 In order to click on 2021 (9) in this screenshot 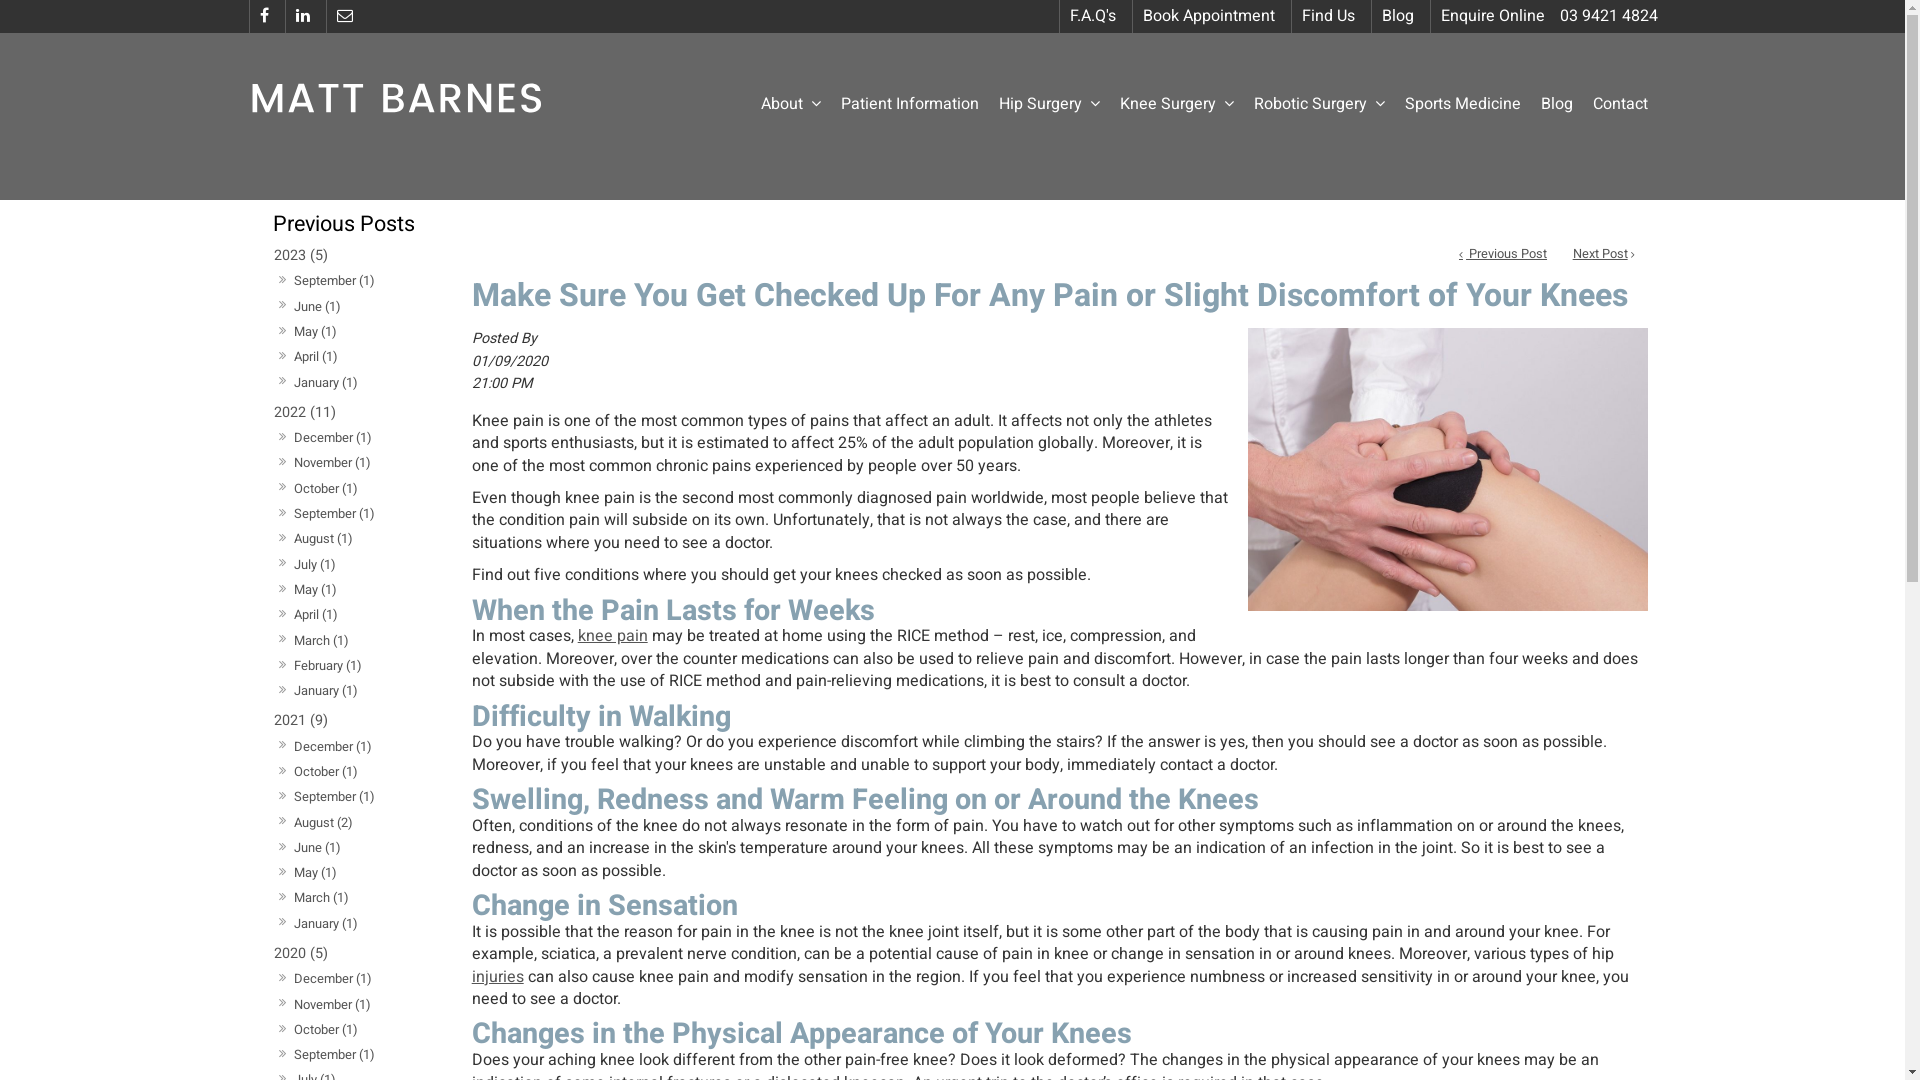, I will do `click(356, 722)`.